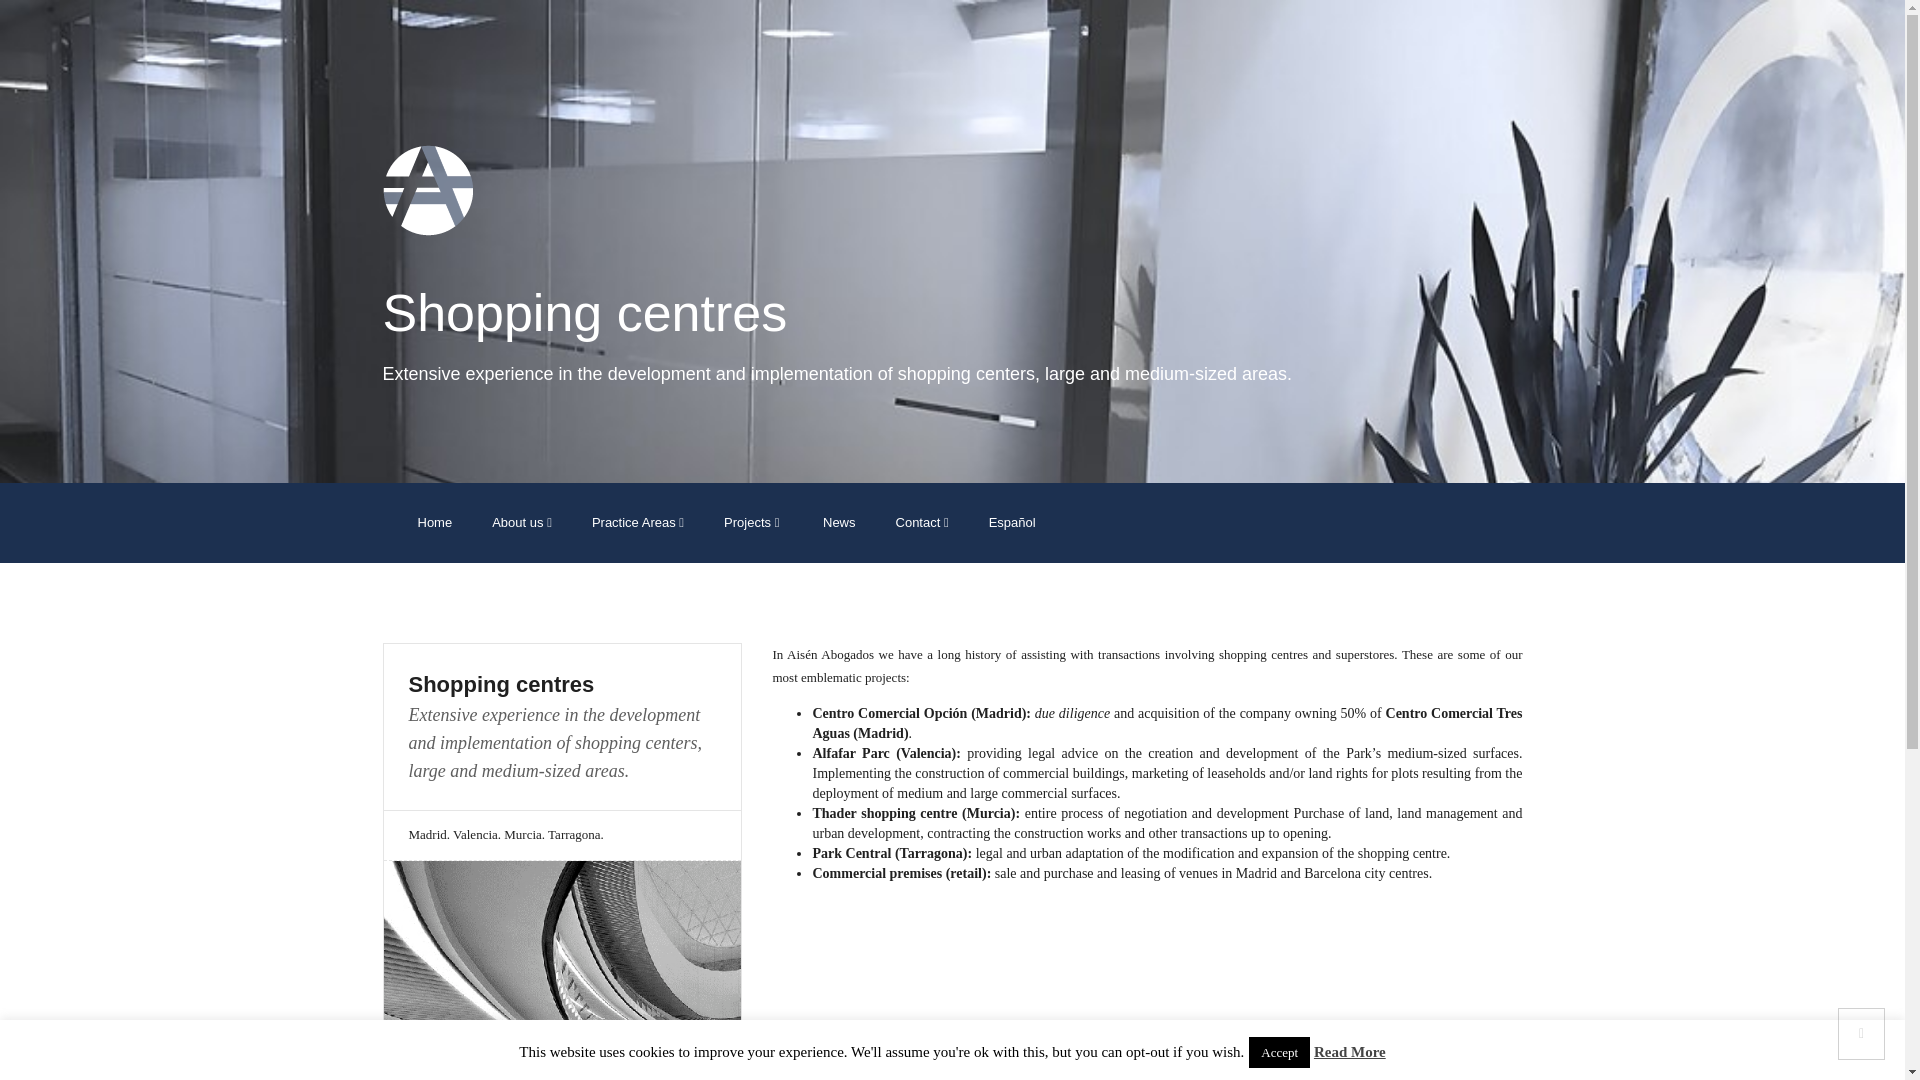 The image size is (1920, 1080). I want to click on Practice Areas, so click(638, 522).